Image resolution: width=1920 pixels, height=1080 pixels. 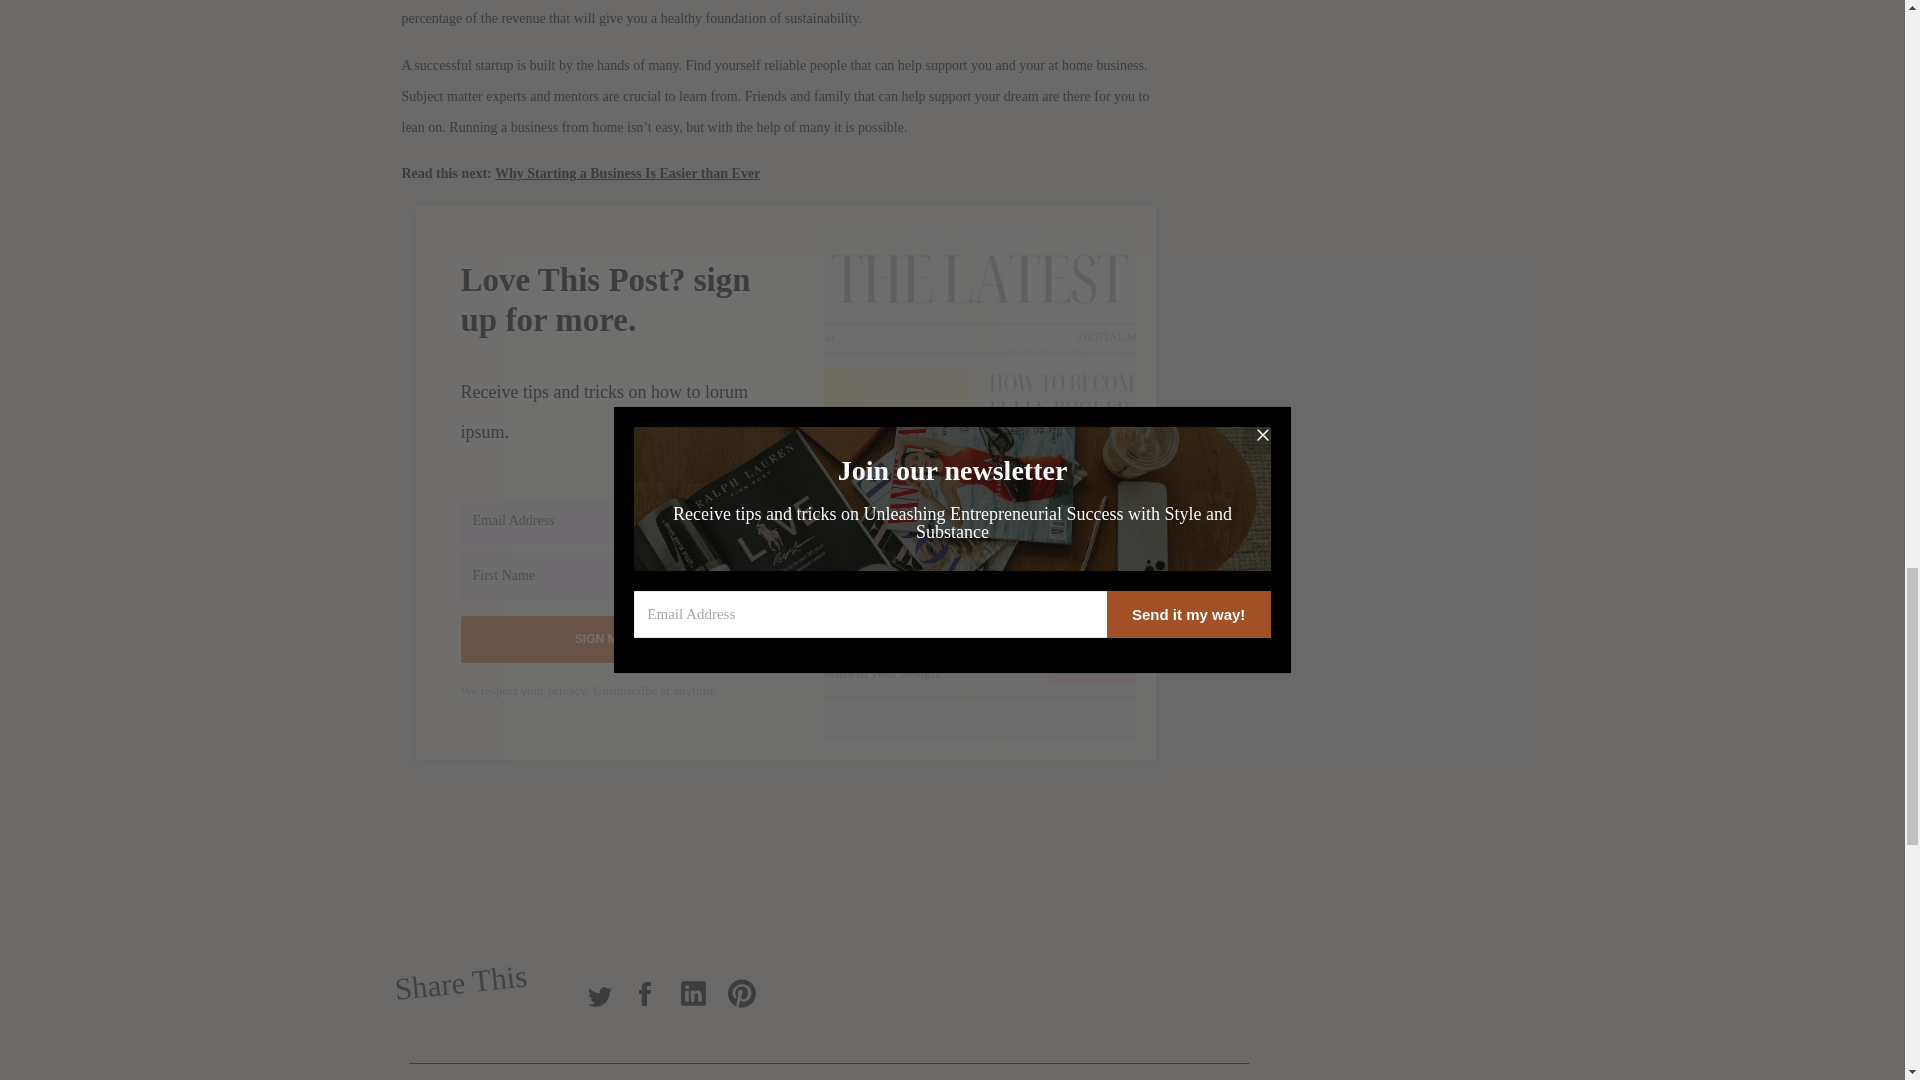 What do you see at coordinates (628, 174) in the screenshot?
I see `Why Starting a Business Is Easier than Ever` at bounding box center [628, 174].